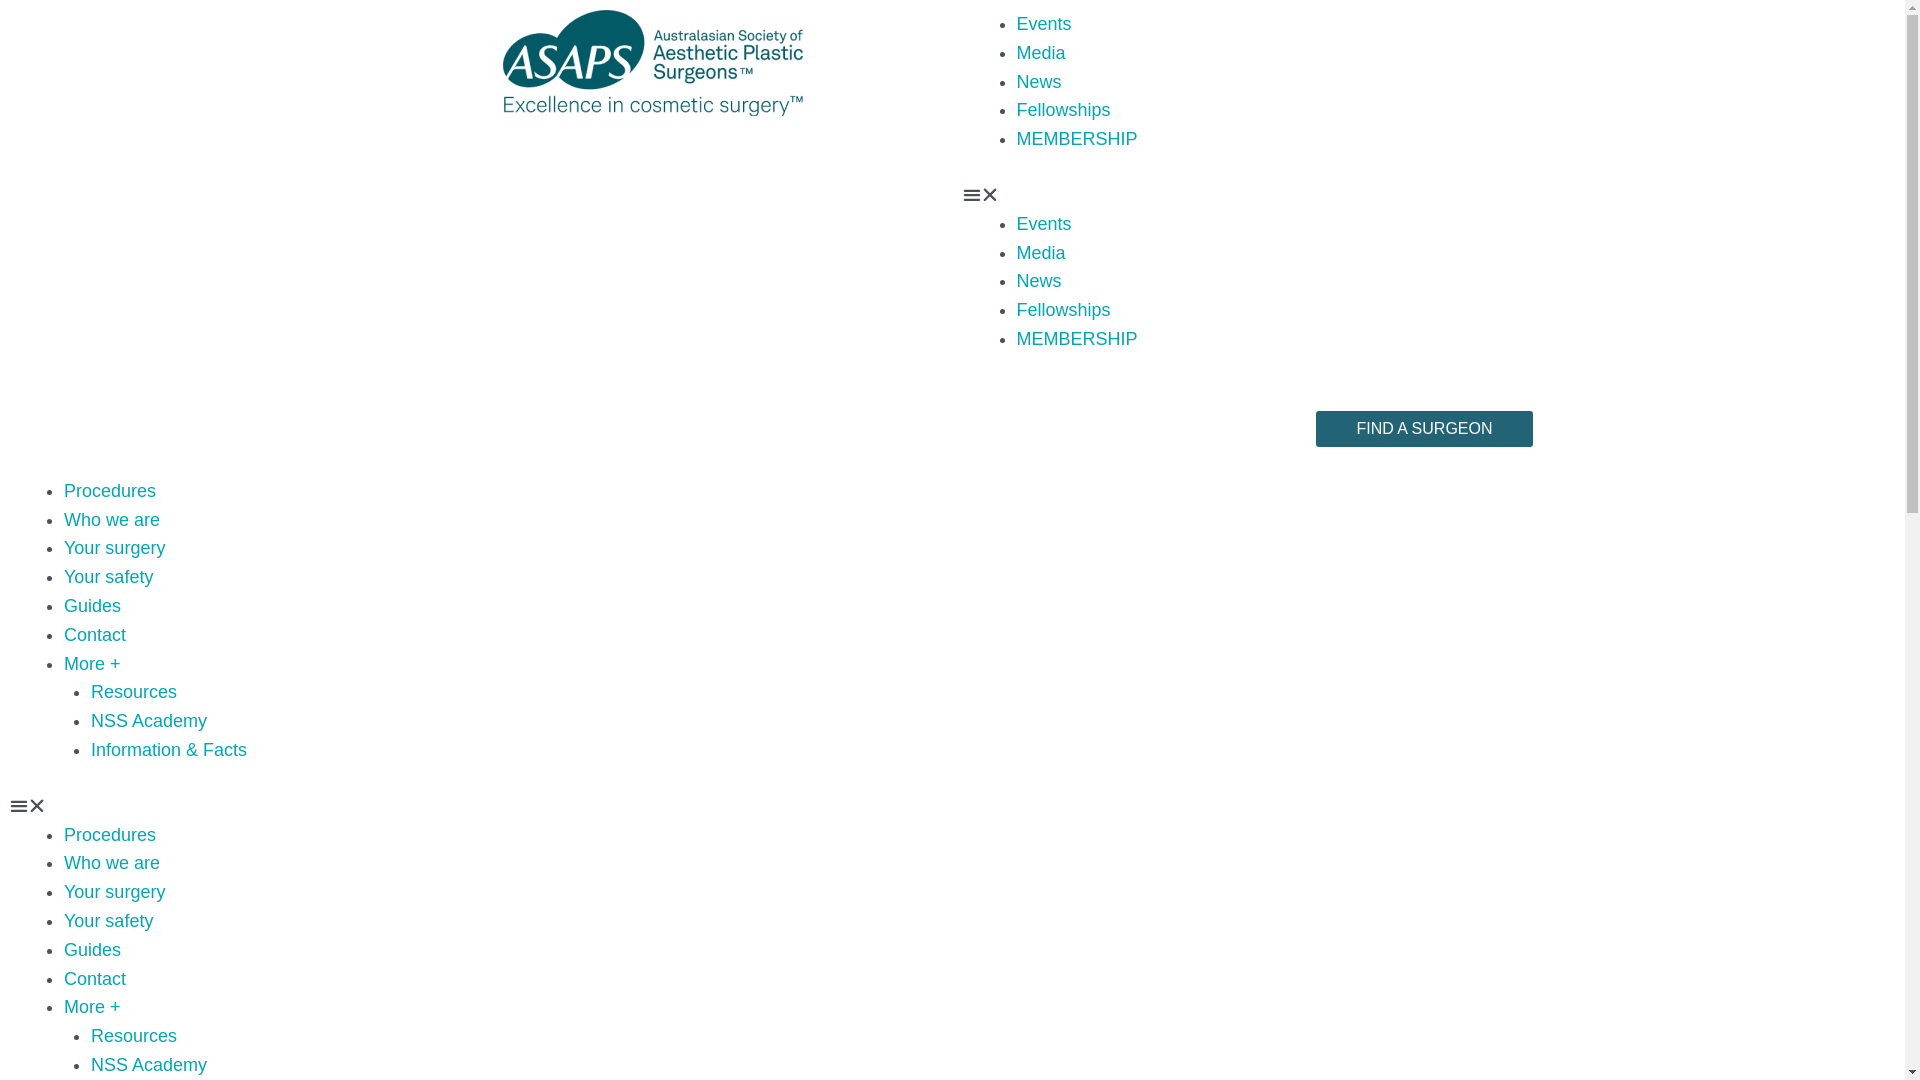 Image resolution: width=1920 pixels, height=1080 pixels. What do you see at coordinates (92, 950) in the screenshot?
I see `Guides` at bounding box center [92, 950].